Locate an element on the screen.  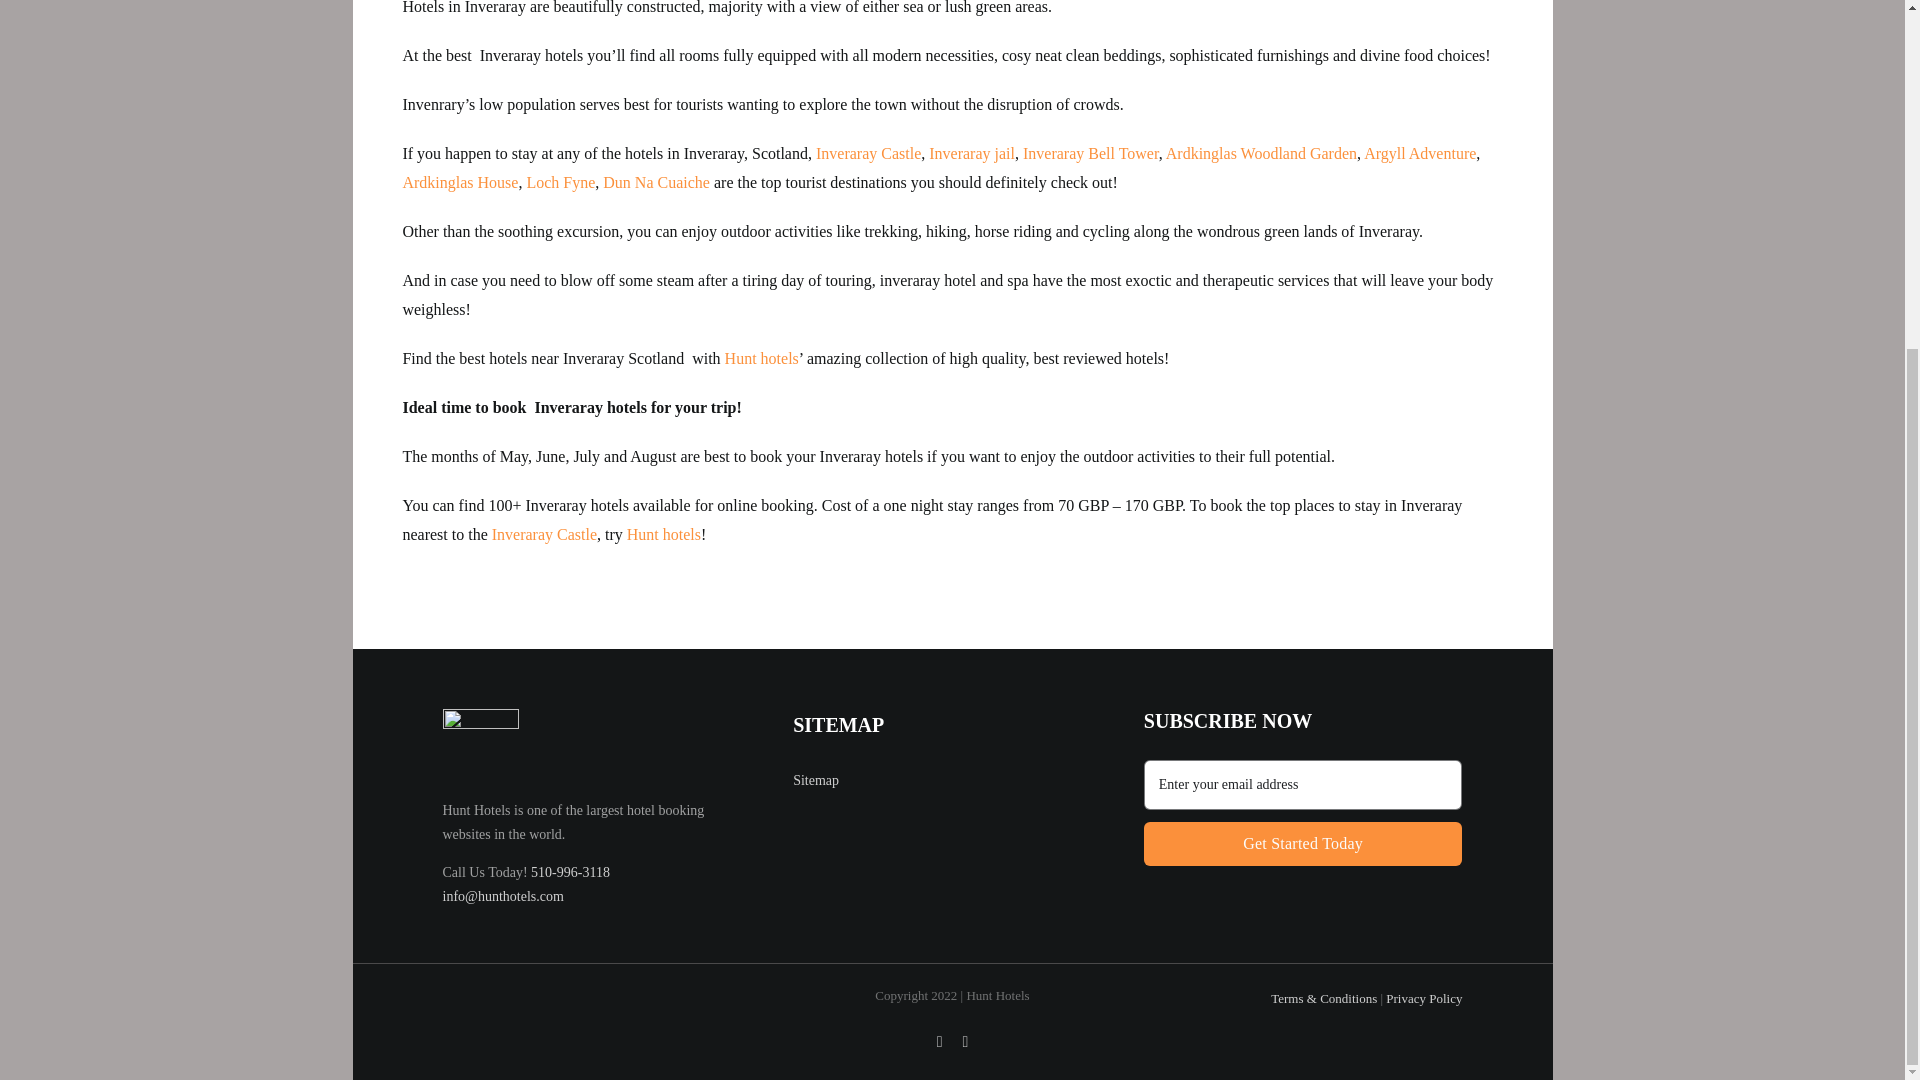
Get Started Today is located at coordinates (664, 534).